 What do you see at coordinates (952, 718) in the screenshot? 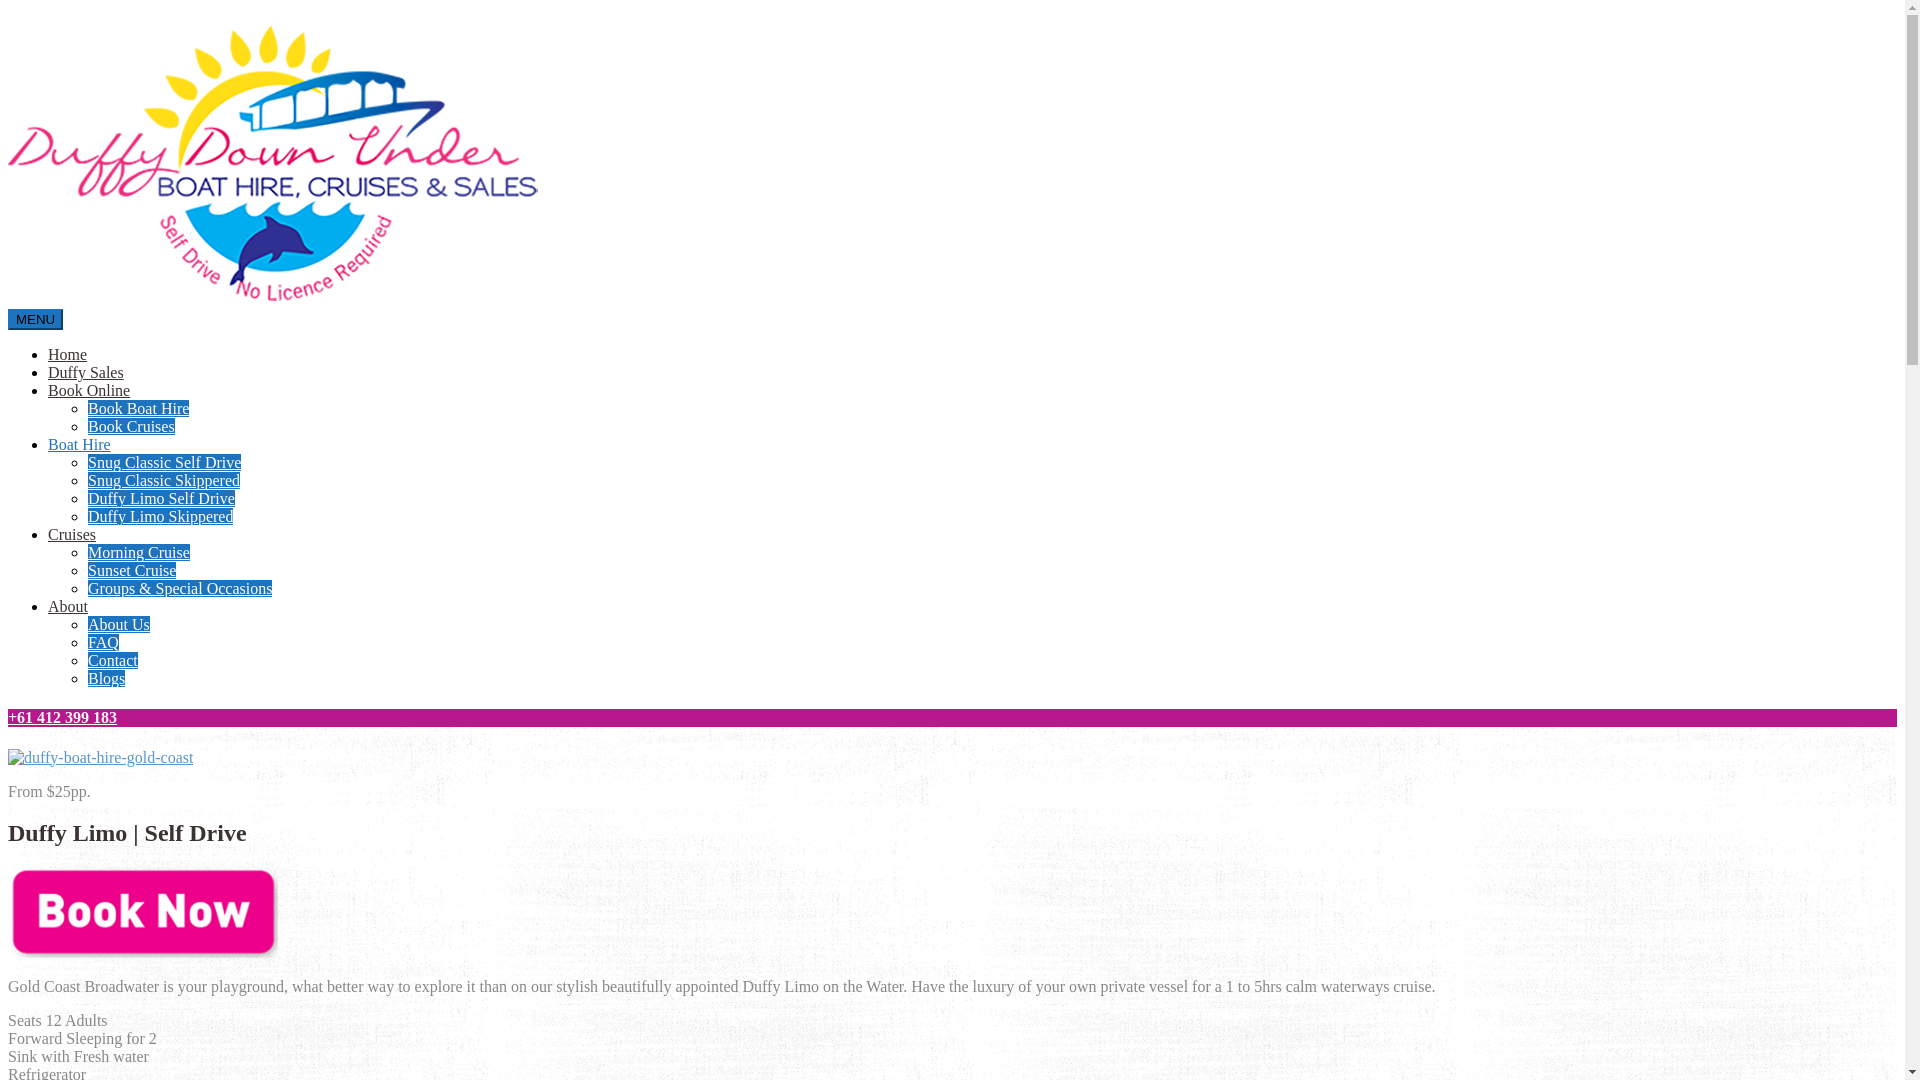
I see `+61 412 399 183` at bounding box center [952, 718].